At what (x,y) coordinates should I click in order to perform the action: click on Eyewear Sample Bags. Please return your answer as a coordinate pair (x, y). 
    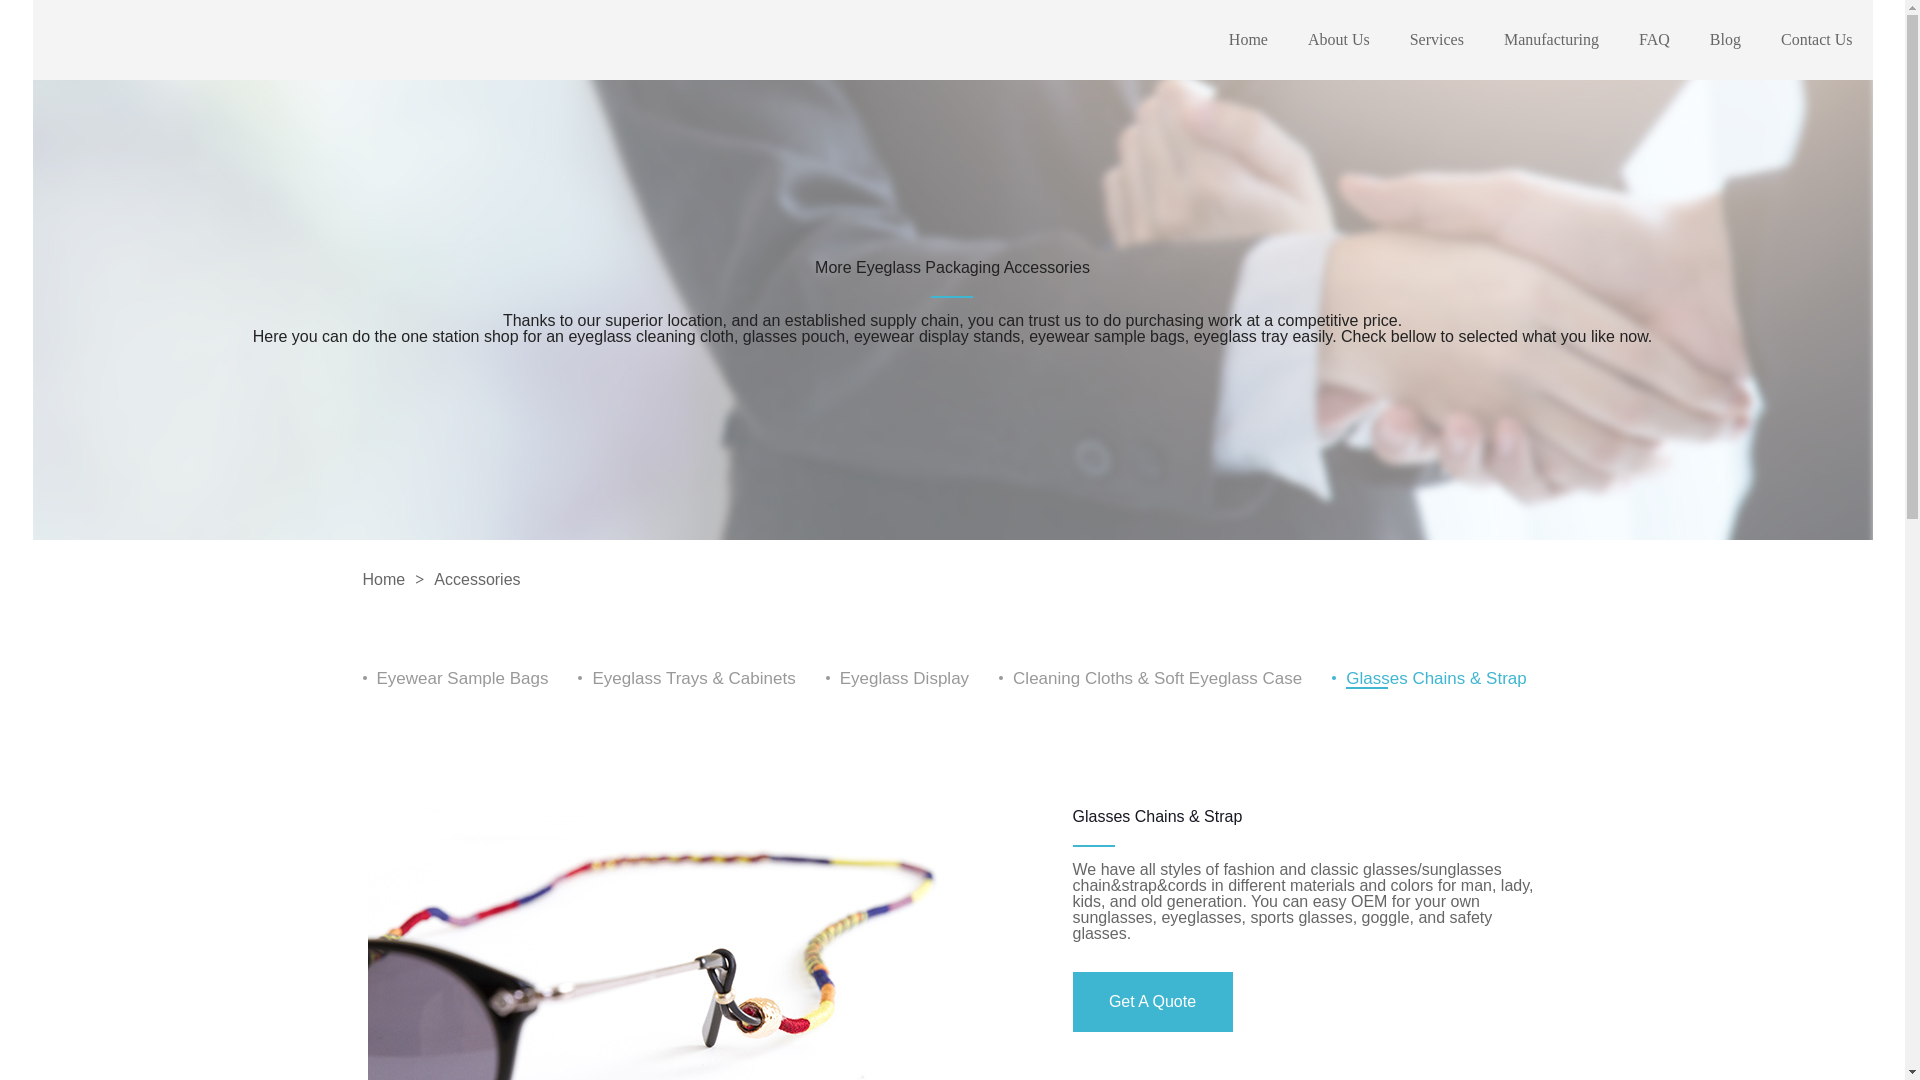
    Looking at the image, I should click on (462, 678).